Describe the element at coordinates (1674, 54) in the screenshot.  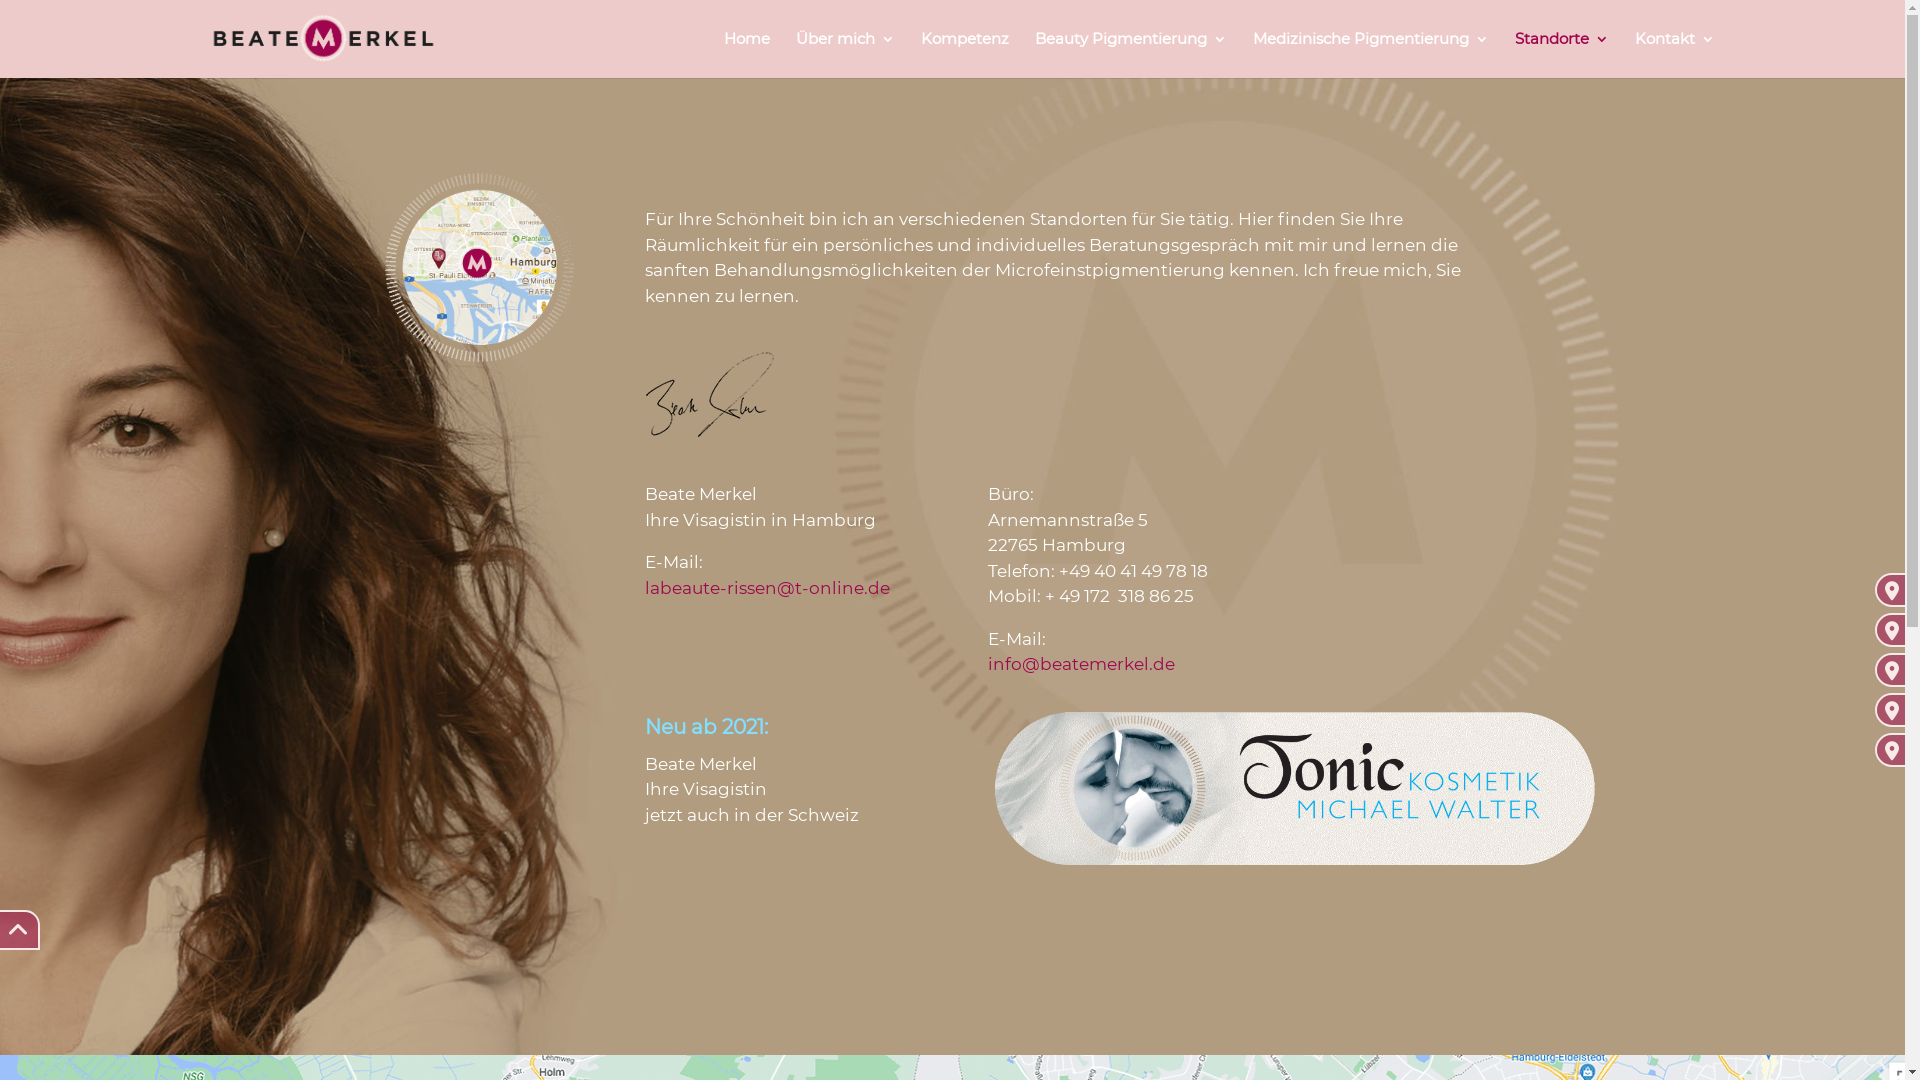
I see `Kontakt` at that location.